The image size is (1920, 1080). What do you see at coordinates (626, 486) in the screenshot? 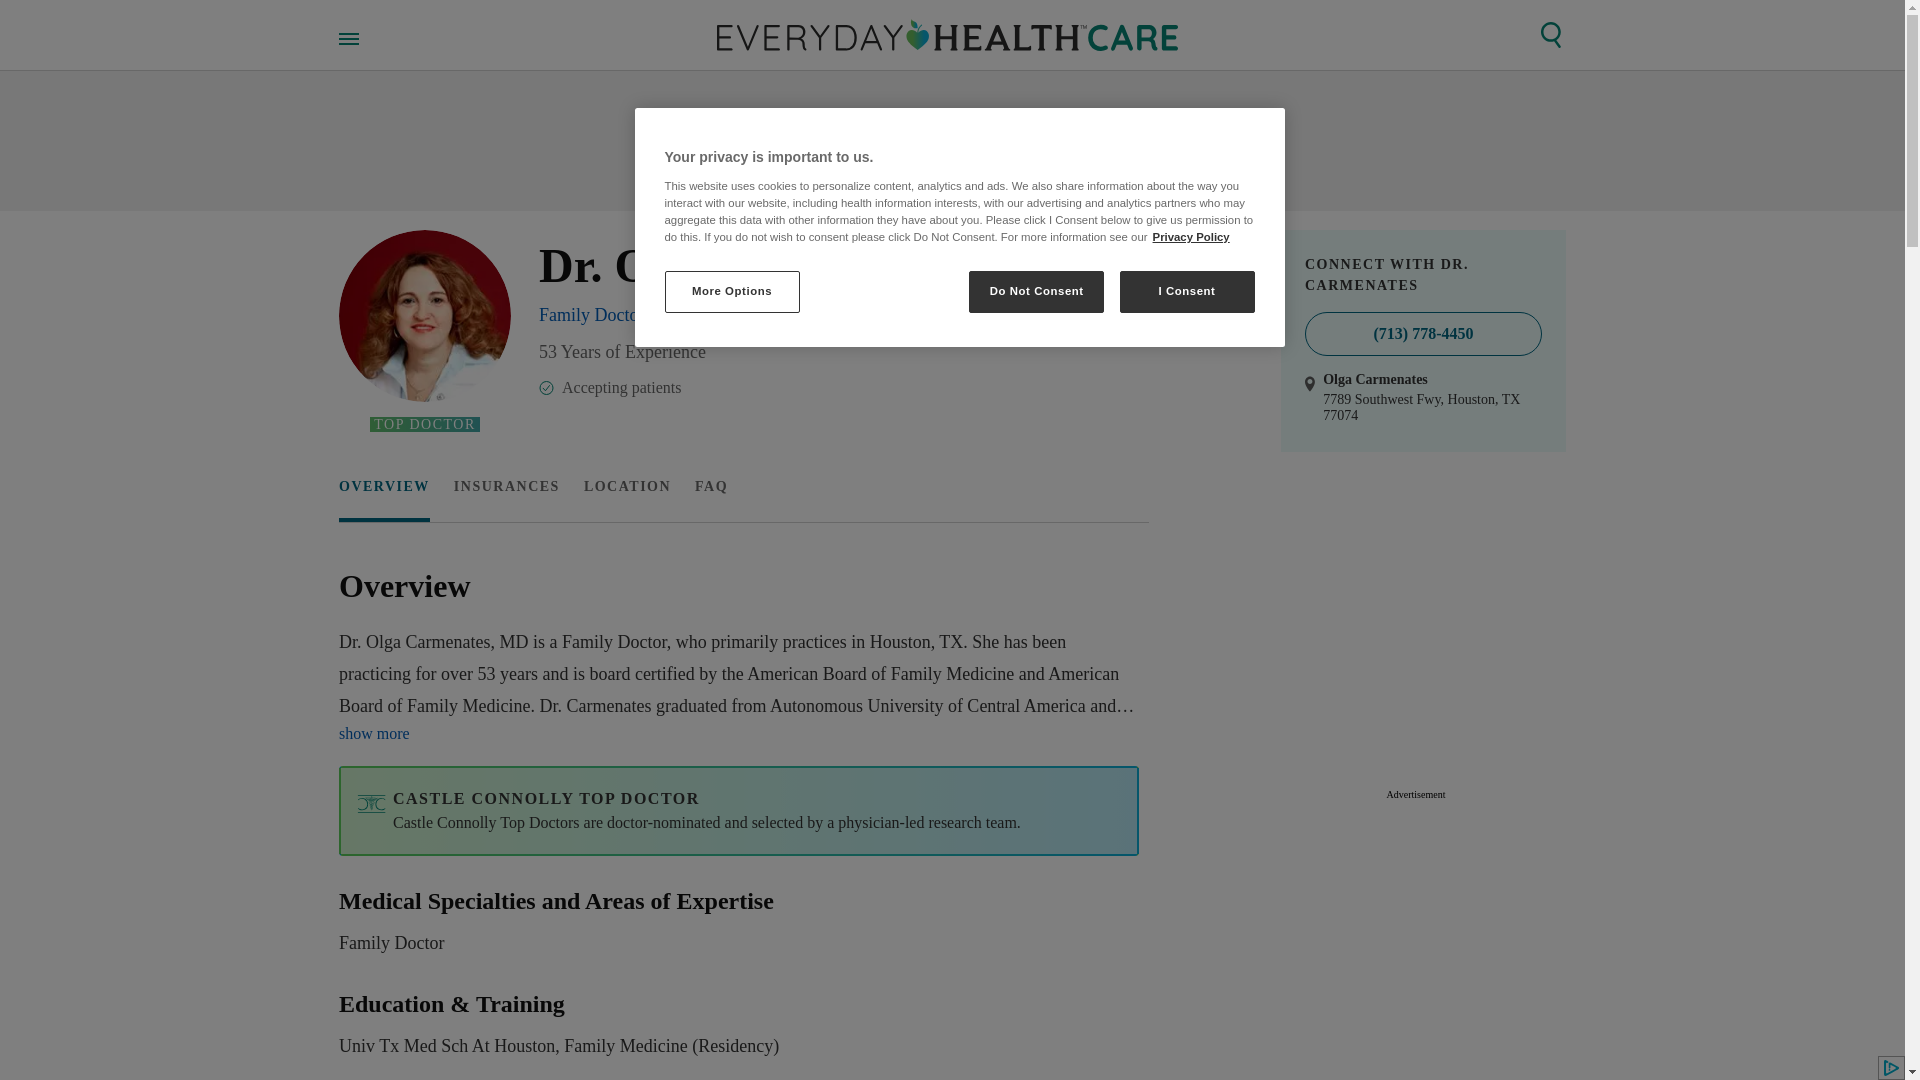
I see `LOCATION` at bounding box center [626, 486].